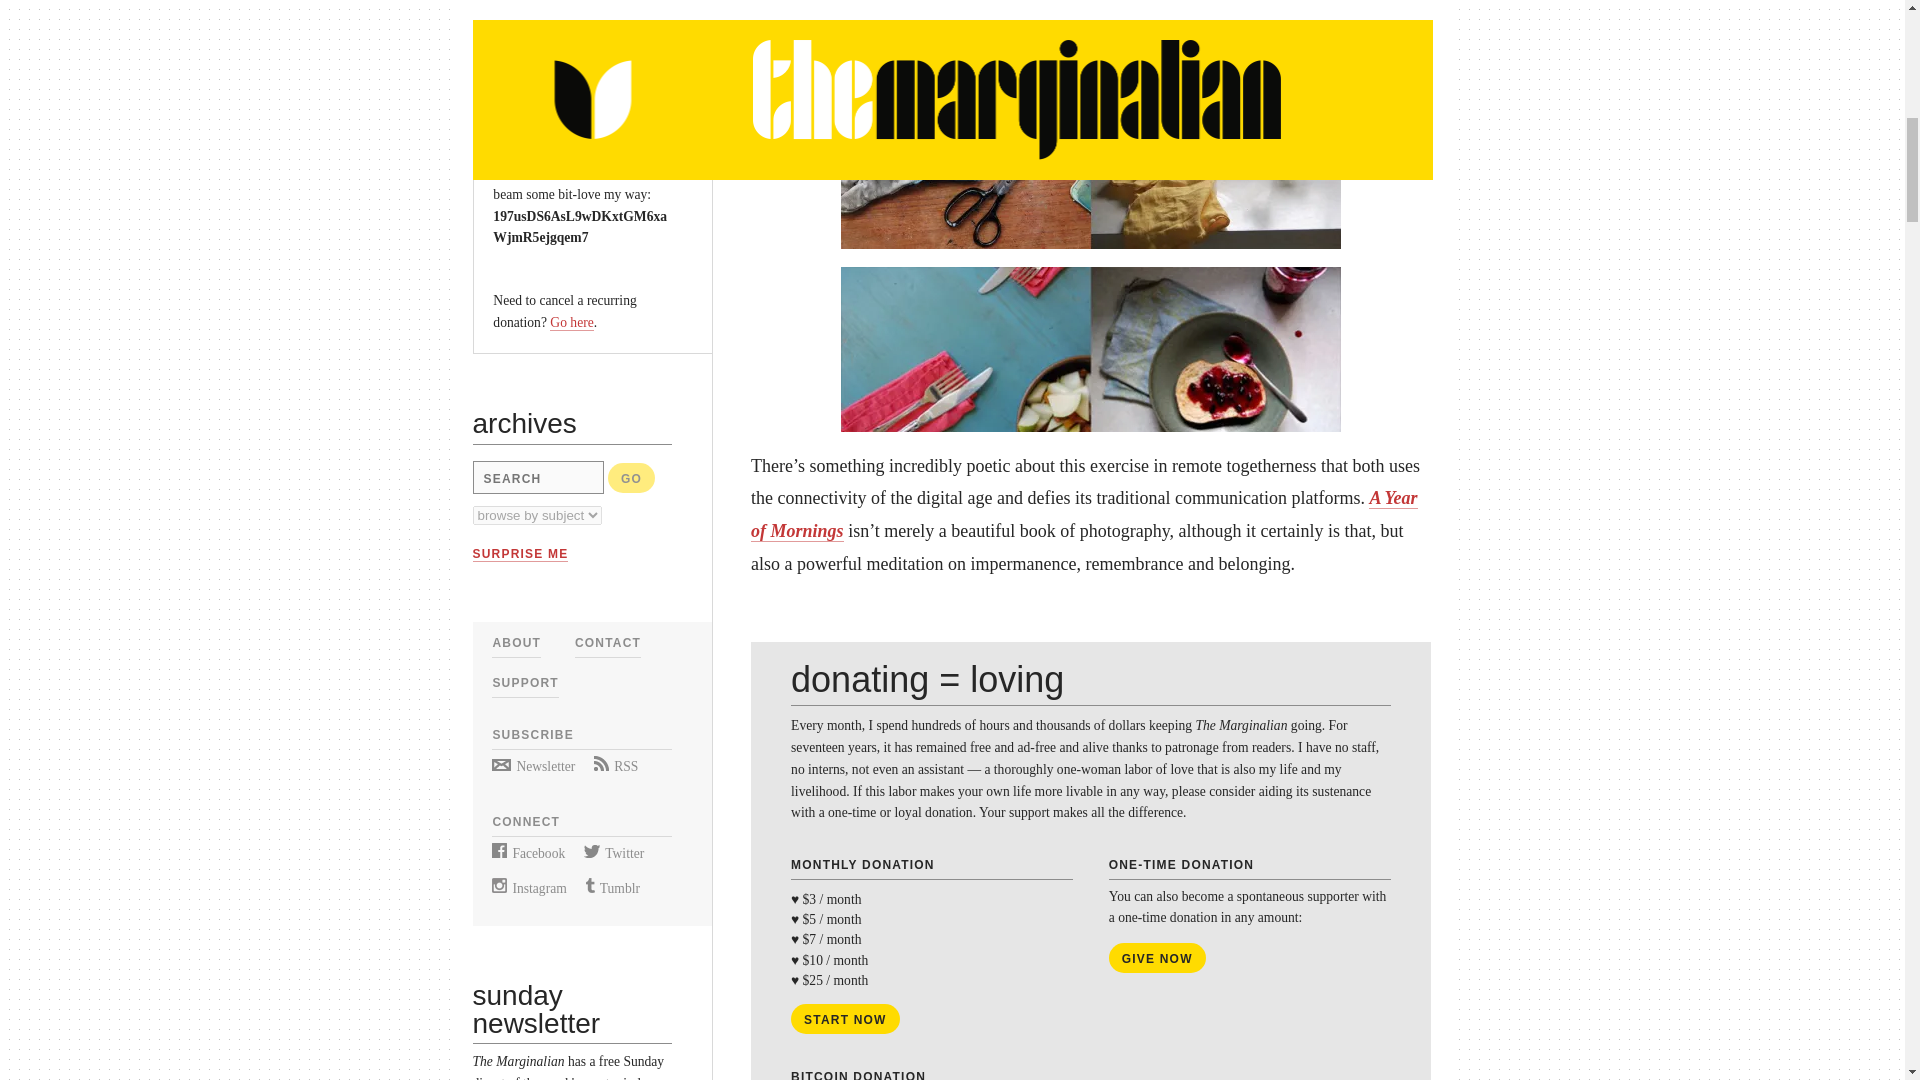 Image resolution: width=1920 pixels, height=1080 pixels. Describe the element at coordinates (524, 683) in the screenshot. I see `SUPPORT` at that location.